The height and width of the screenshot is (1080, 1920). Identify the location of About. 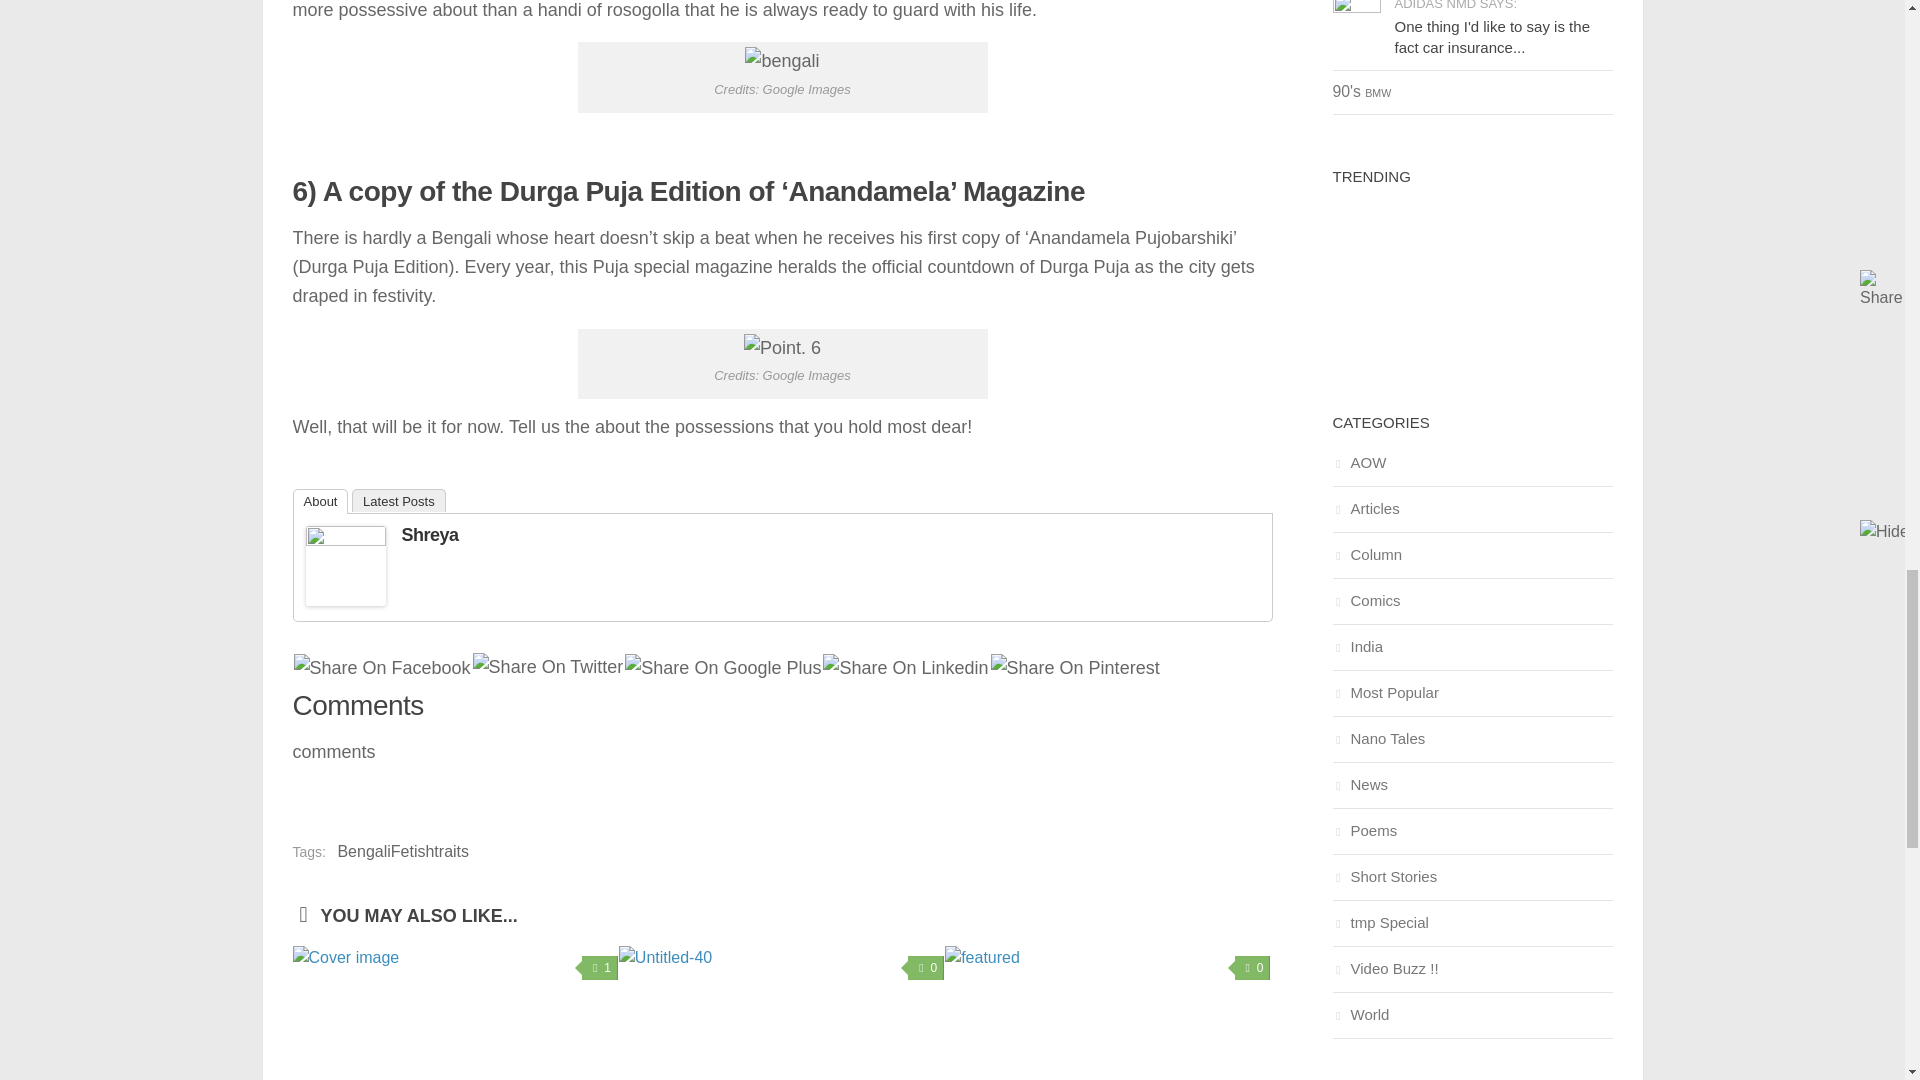
(319, 502).